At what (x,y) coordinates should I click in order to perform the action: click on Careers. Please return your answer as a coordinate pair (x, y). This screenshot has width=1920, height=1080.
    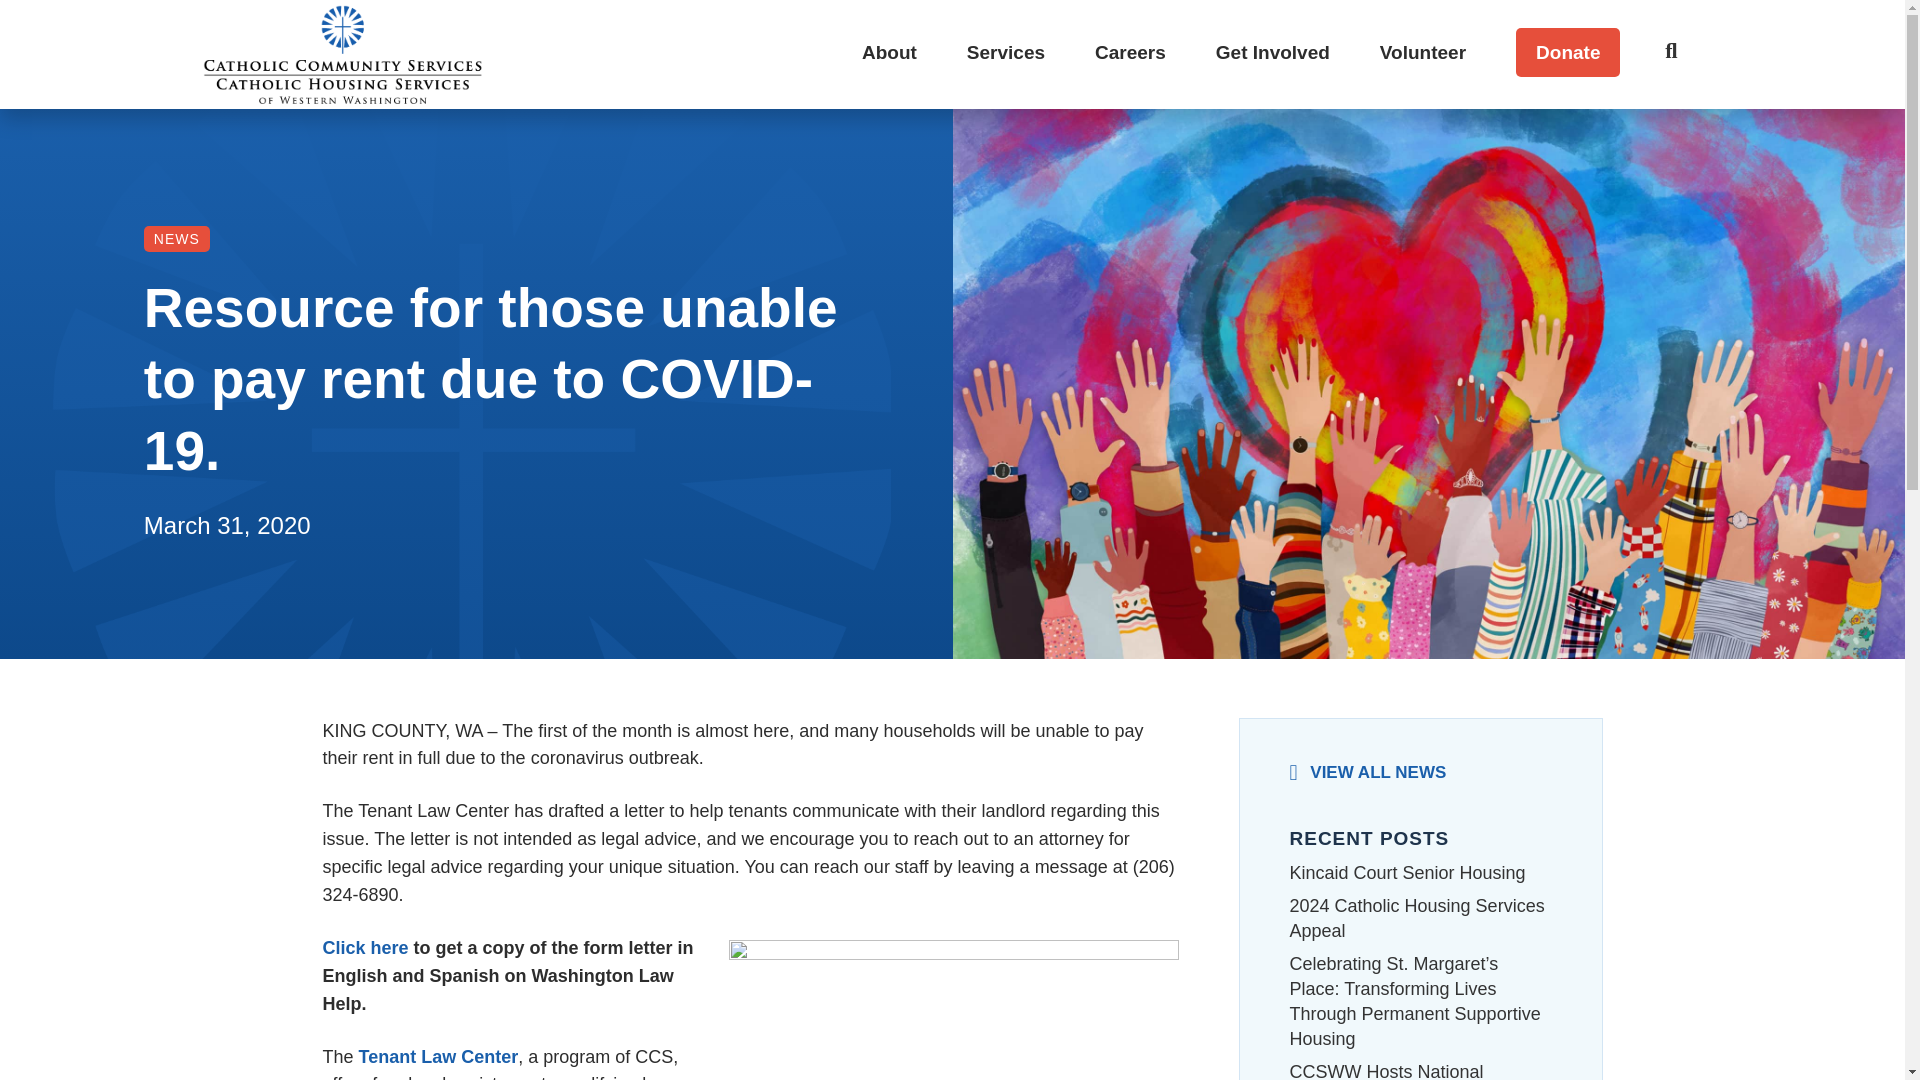
    Looking at the image, I should click on (1130, 52).